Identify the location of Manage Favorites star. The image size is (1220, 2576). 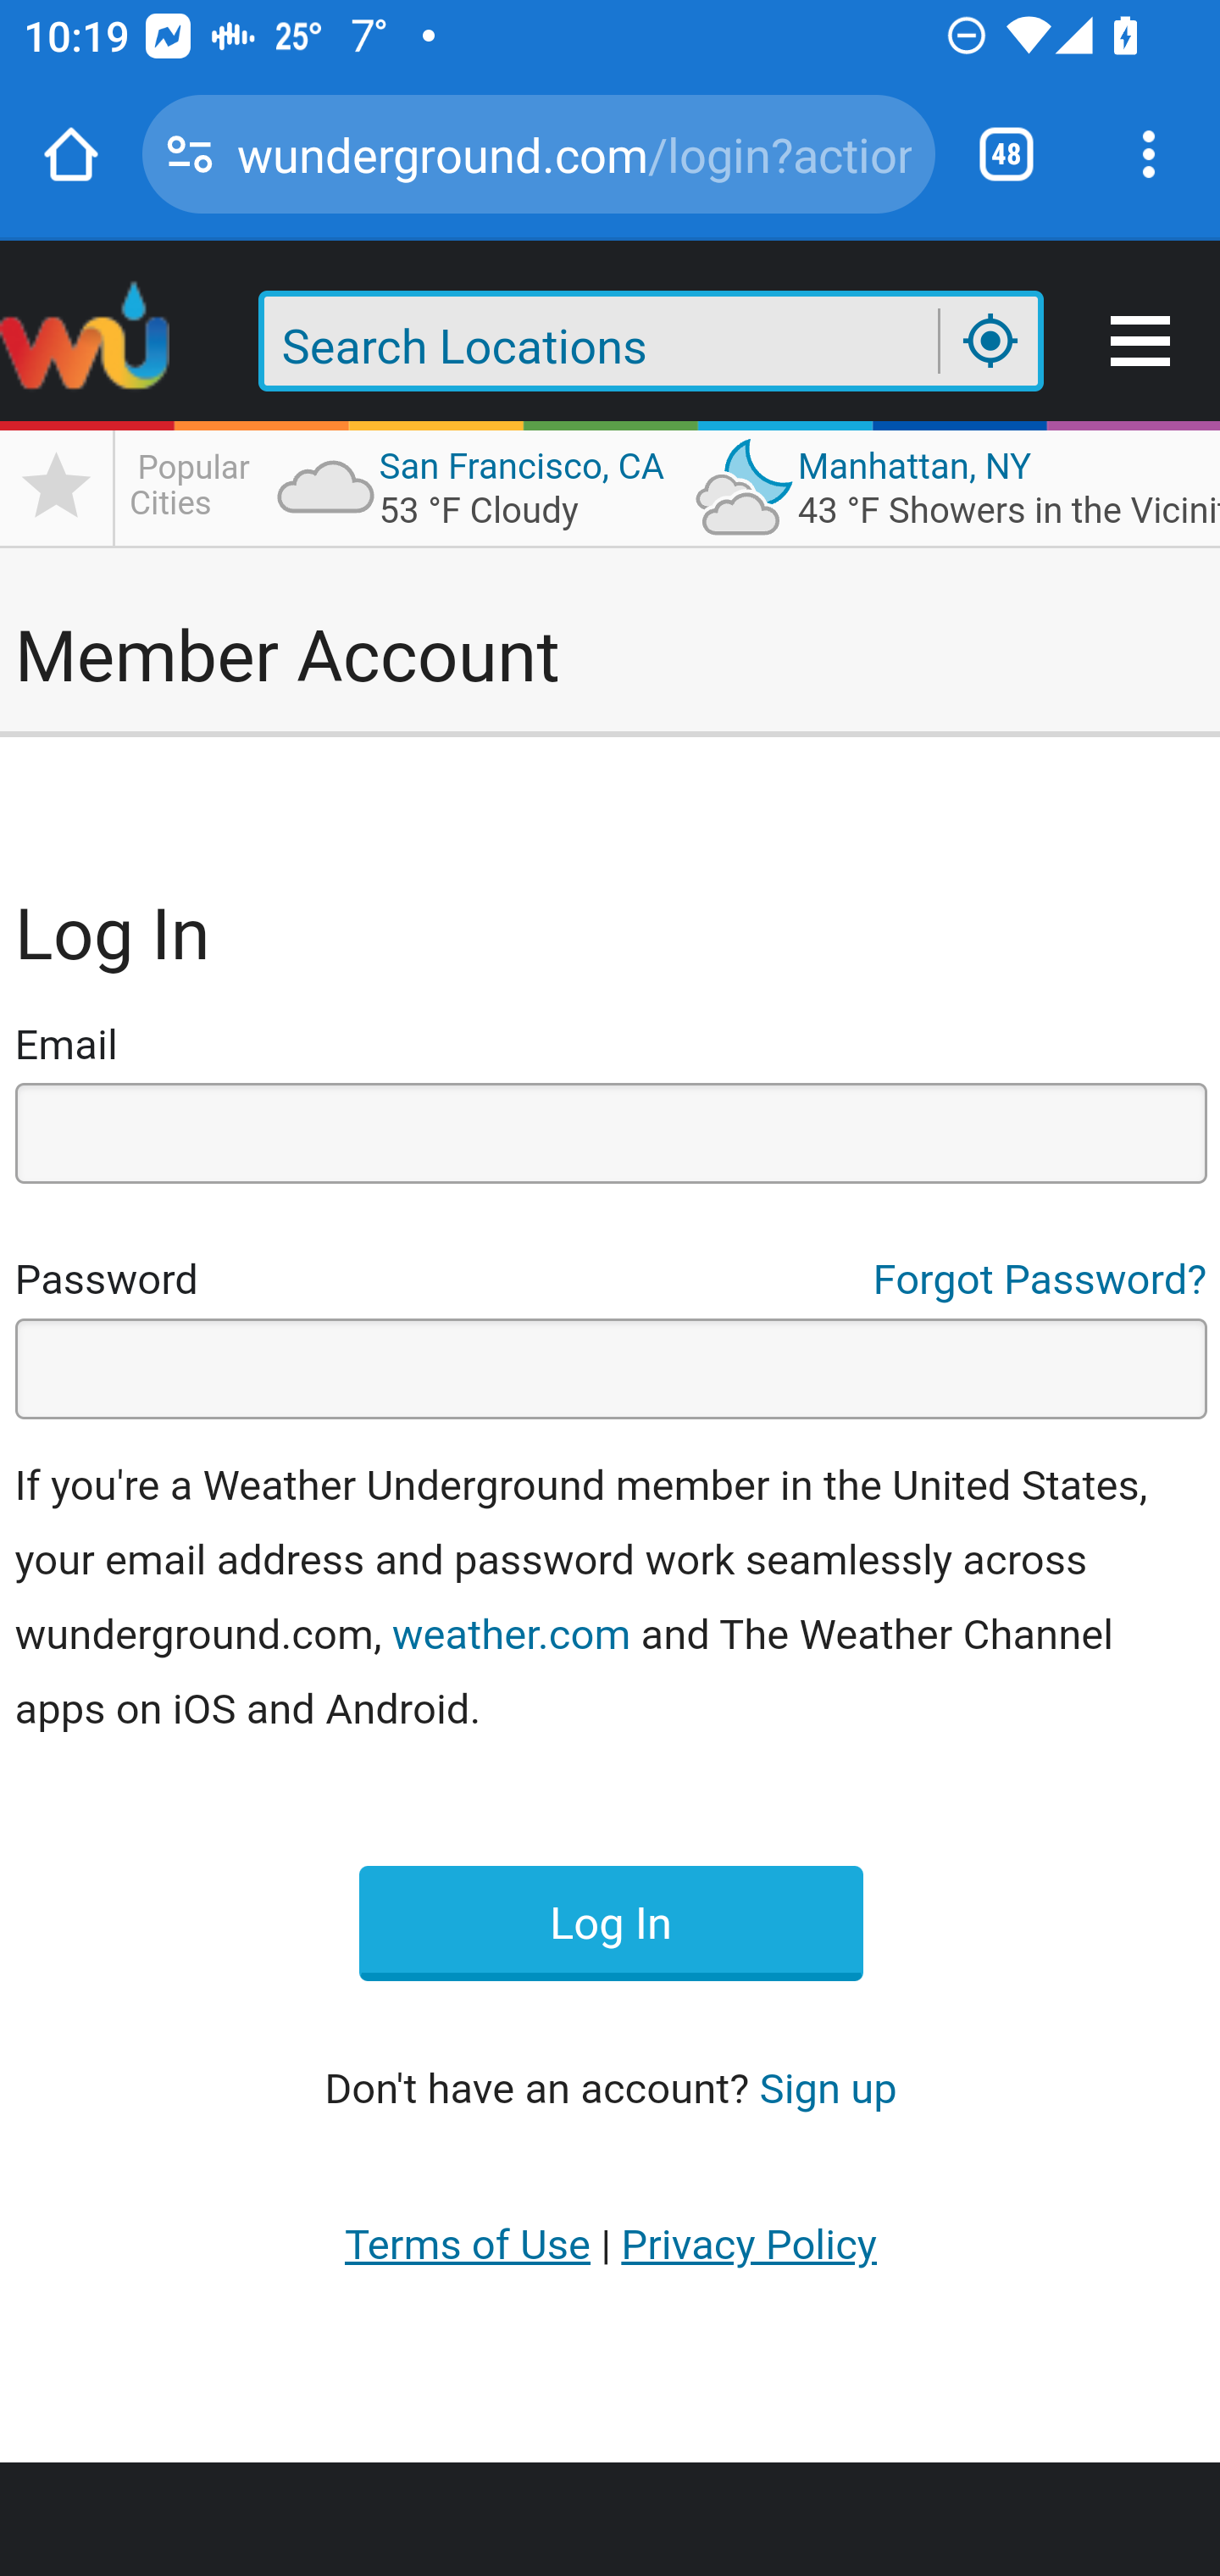
(58, 486).